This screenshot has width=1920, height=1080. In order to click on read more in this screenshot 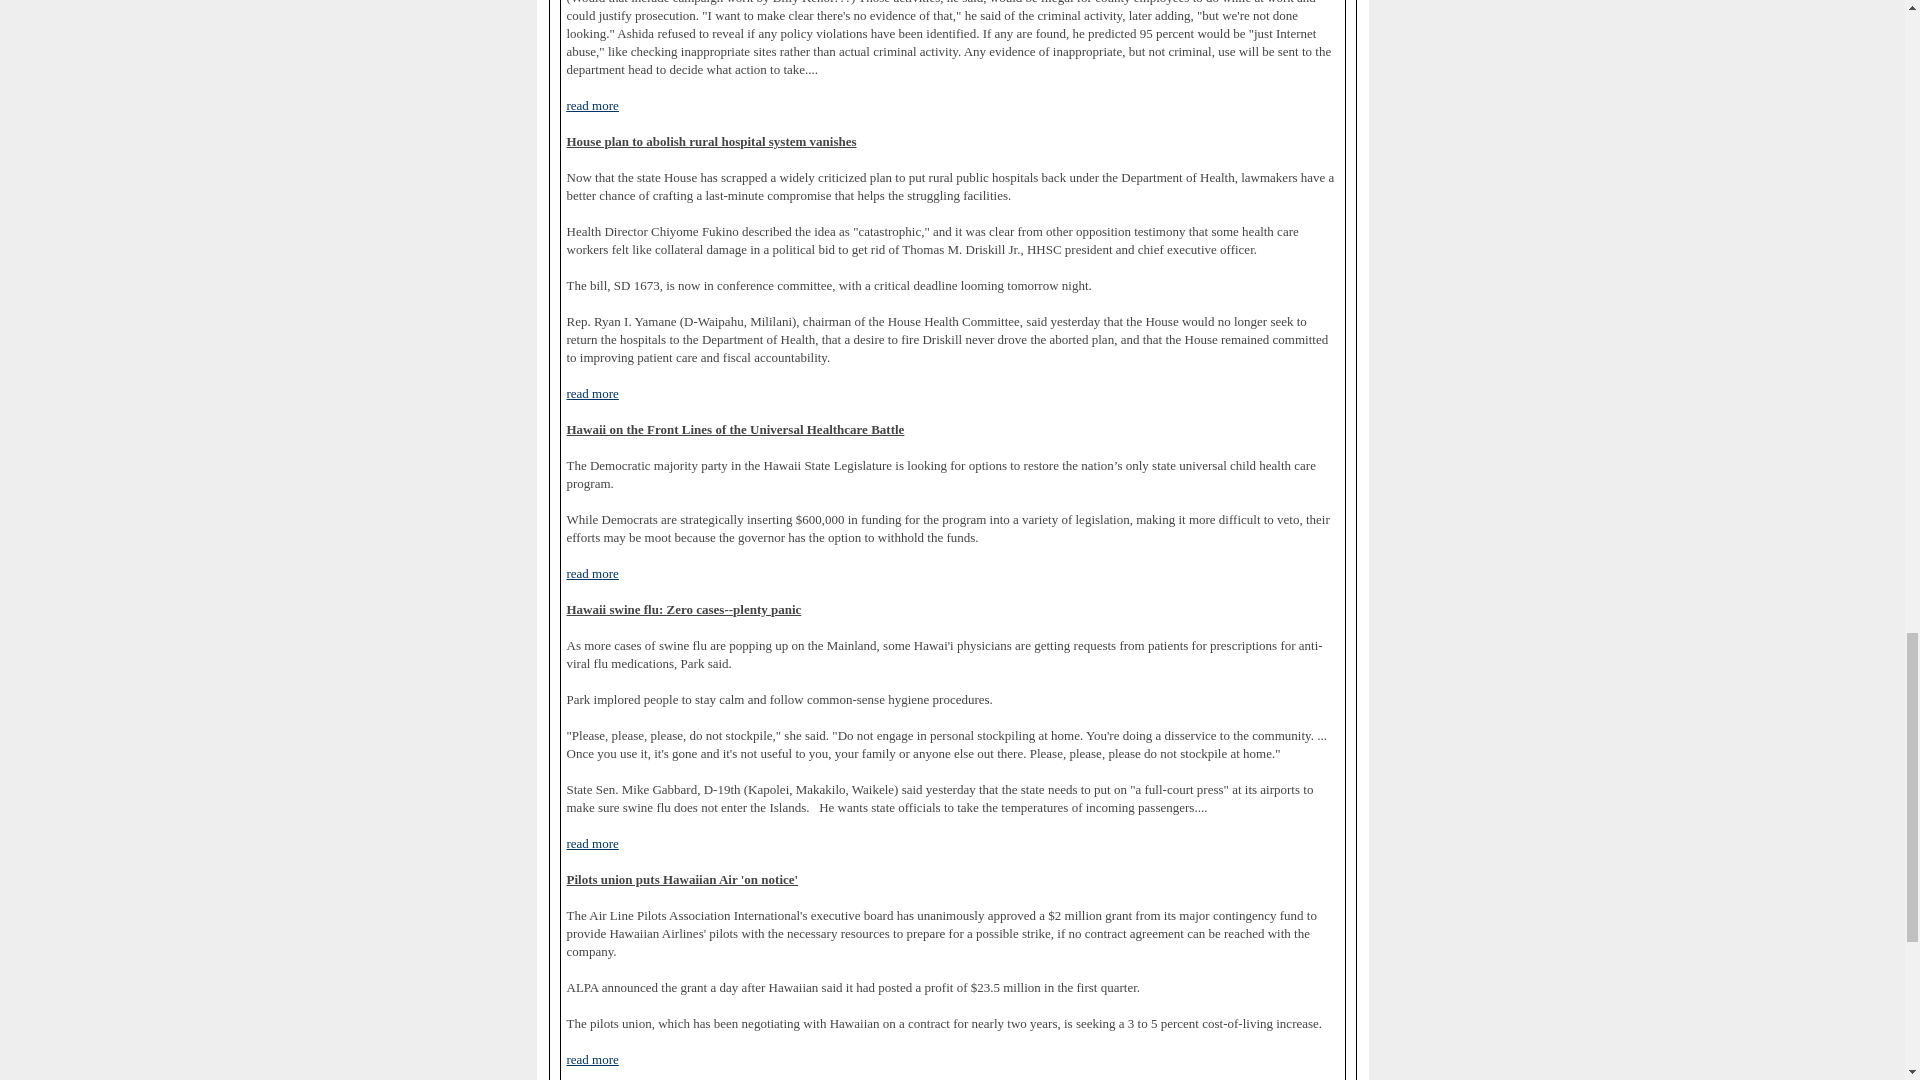, I will do `click(592, 574)`.